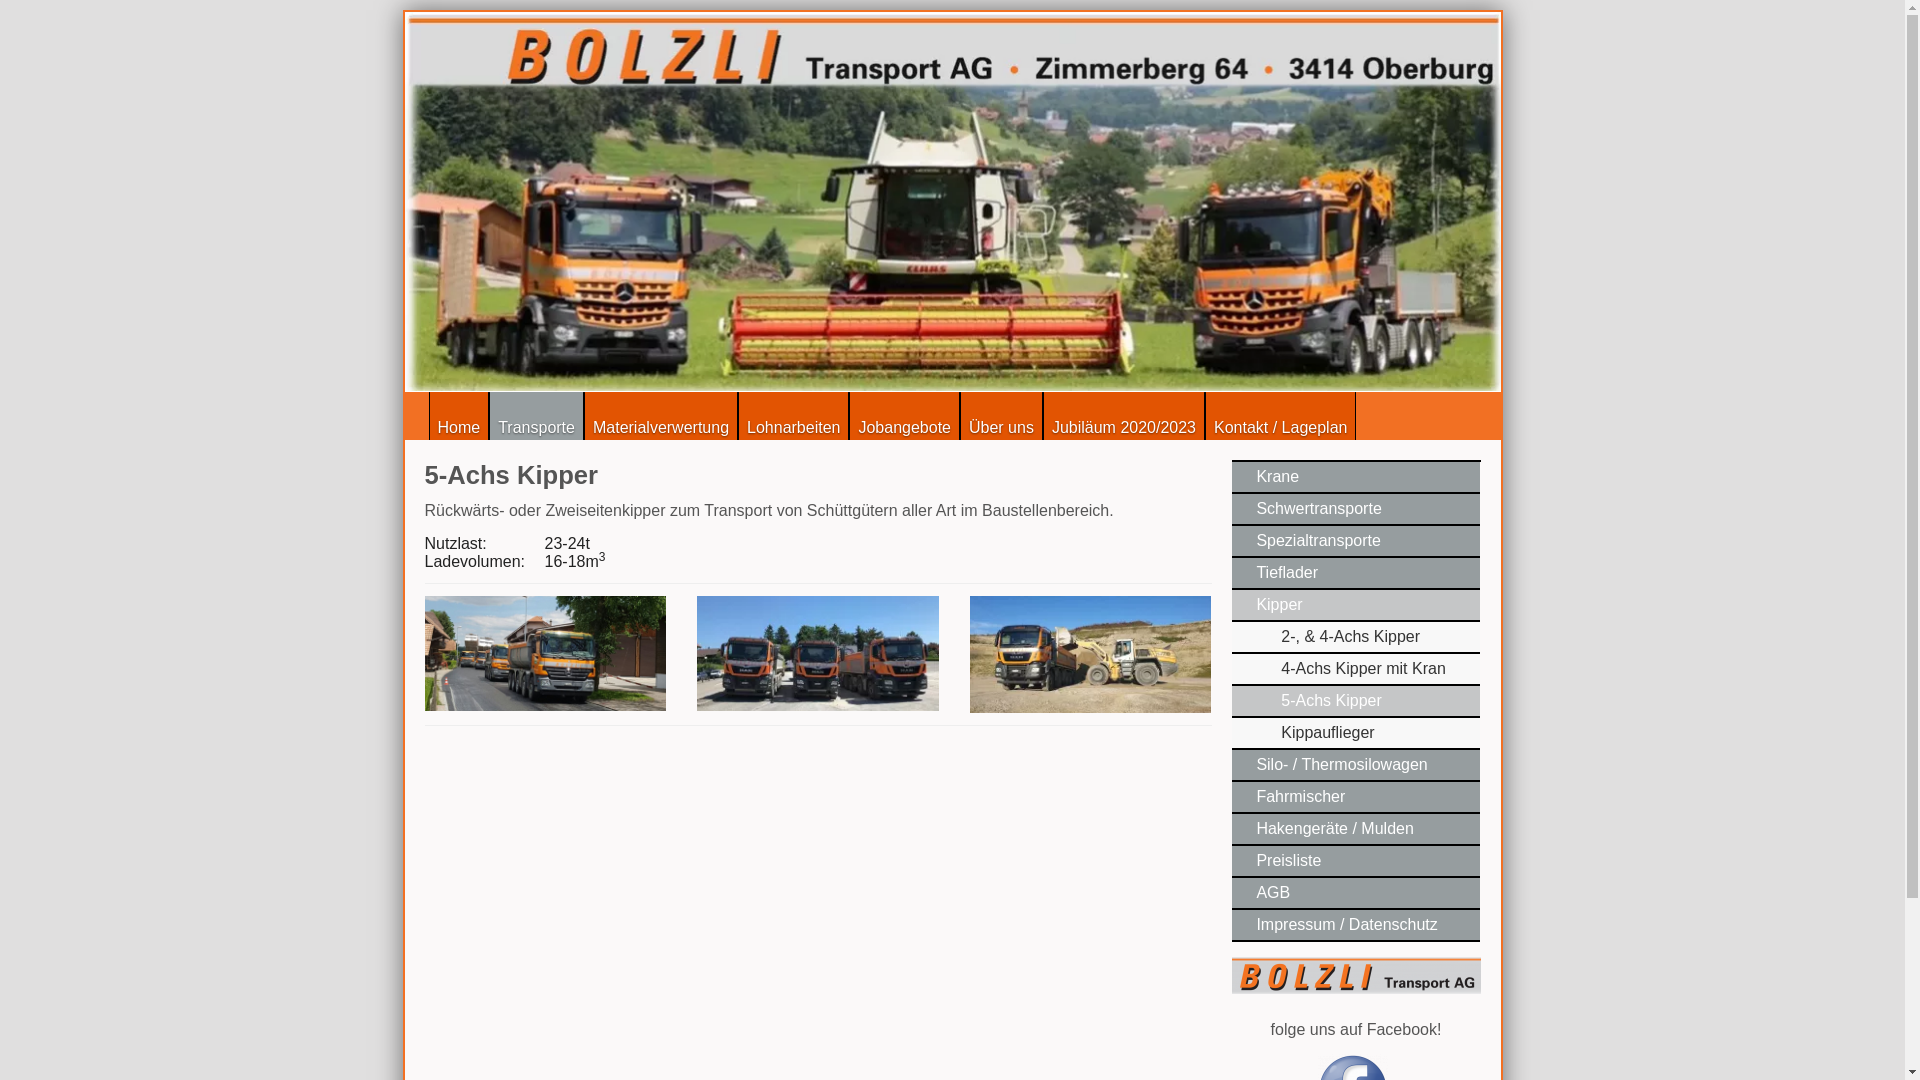  Describe the element at coordinates (1356, 638) in the screenshot. I see `2-, & 4-Achs Kipper` at that location.